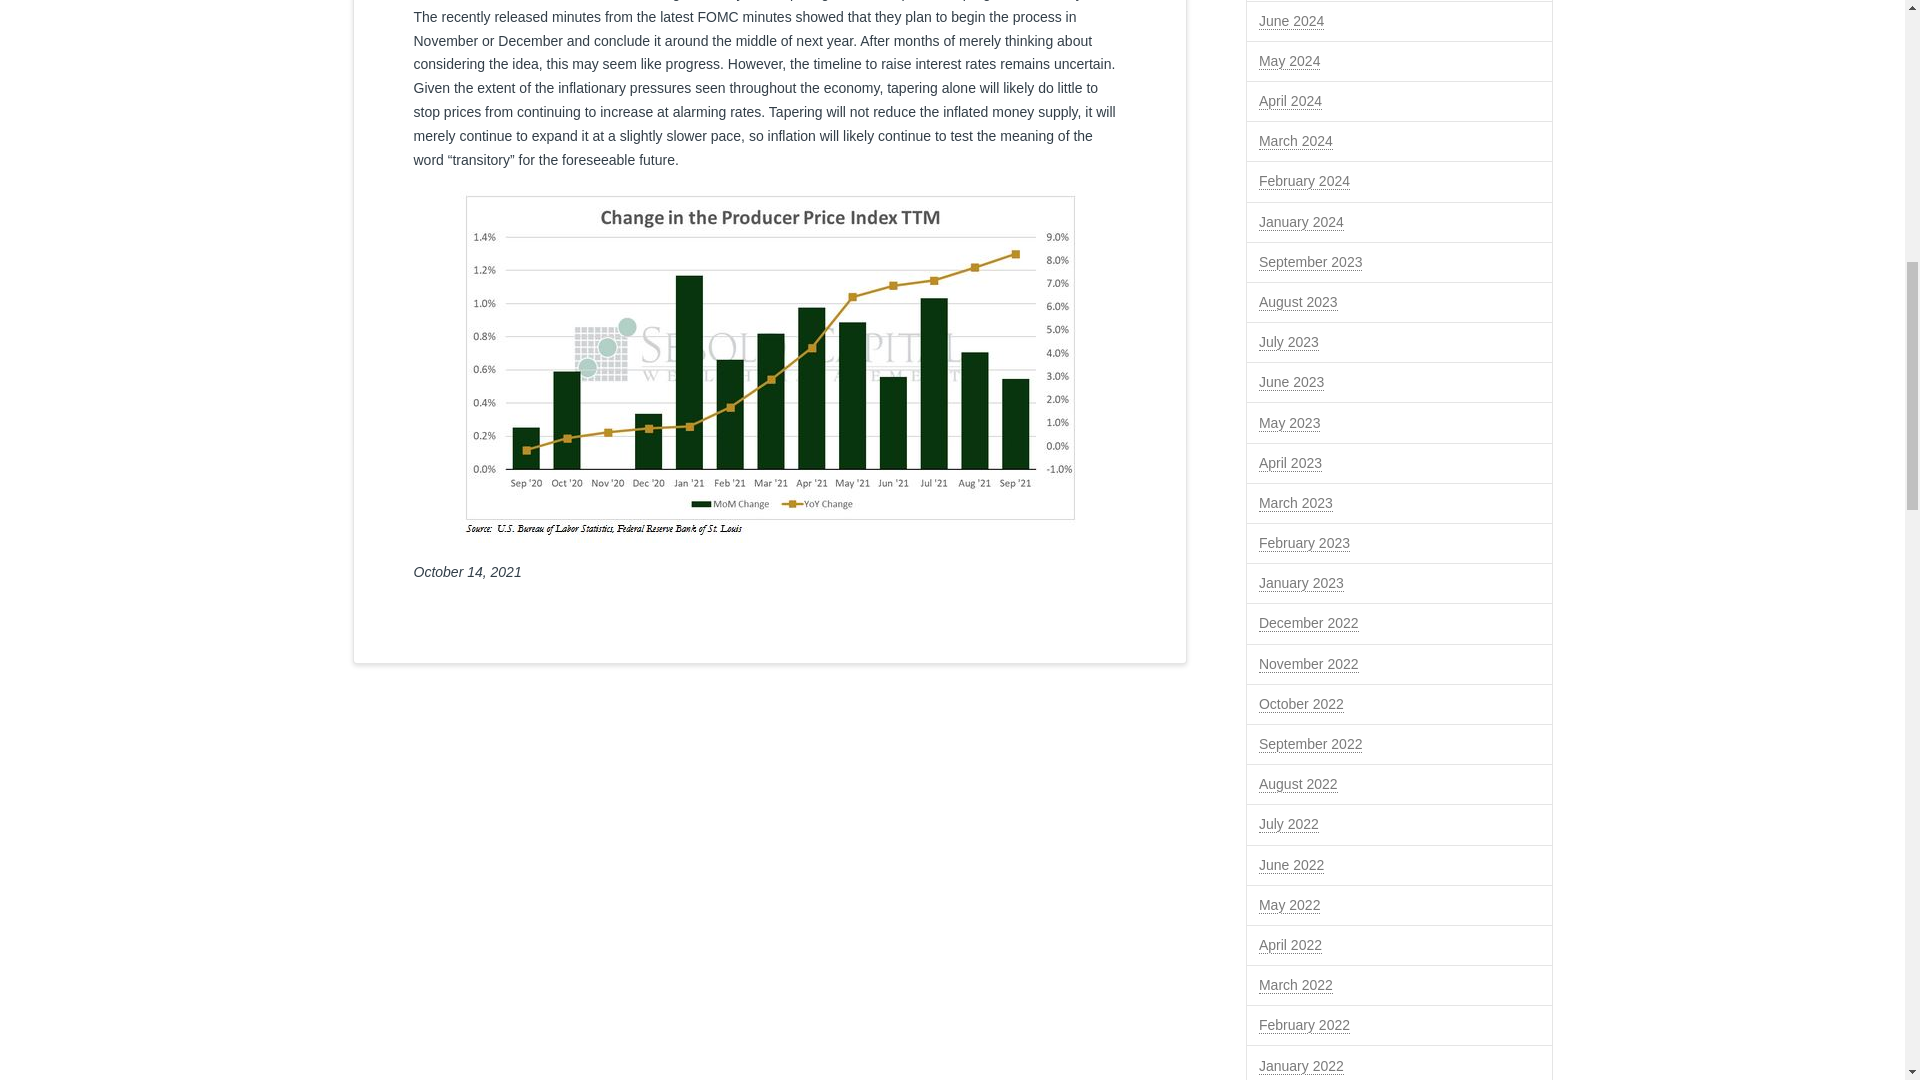 The width and height of the screenshot is (1920, 1080). What do you see at coordinates (1296, 141) in the screenshot?
I see `March 2024` at bounding box center [1296, 141].